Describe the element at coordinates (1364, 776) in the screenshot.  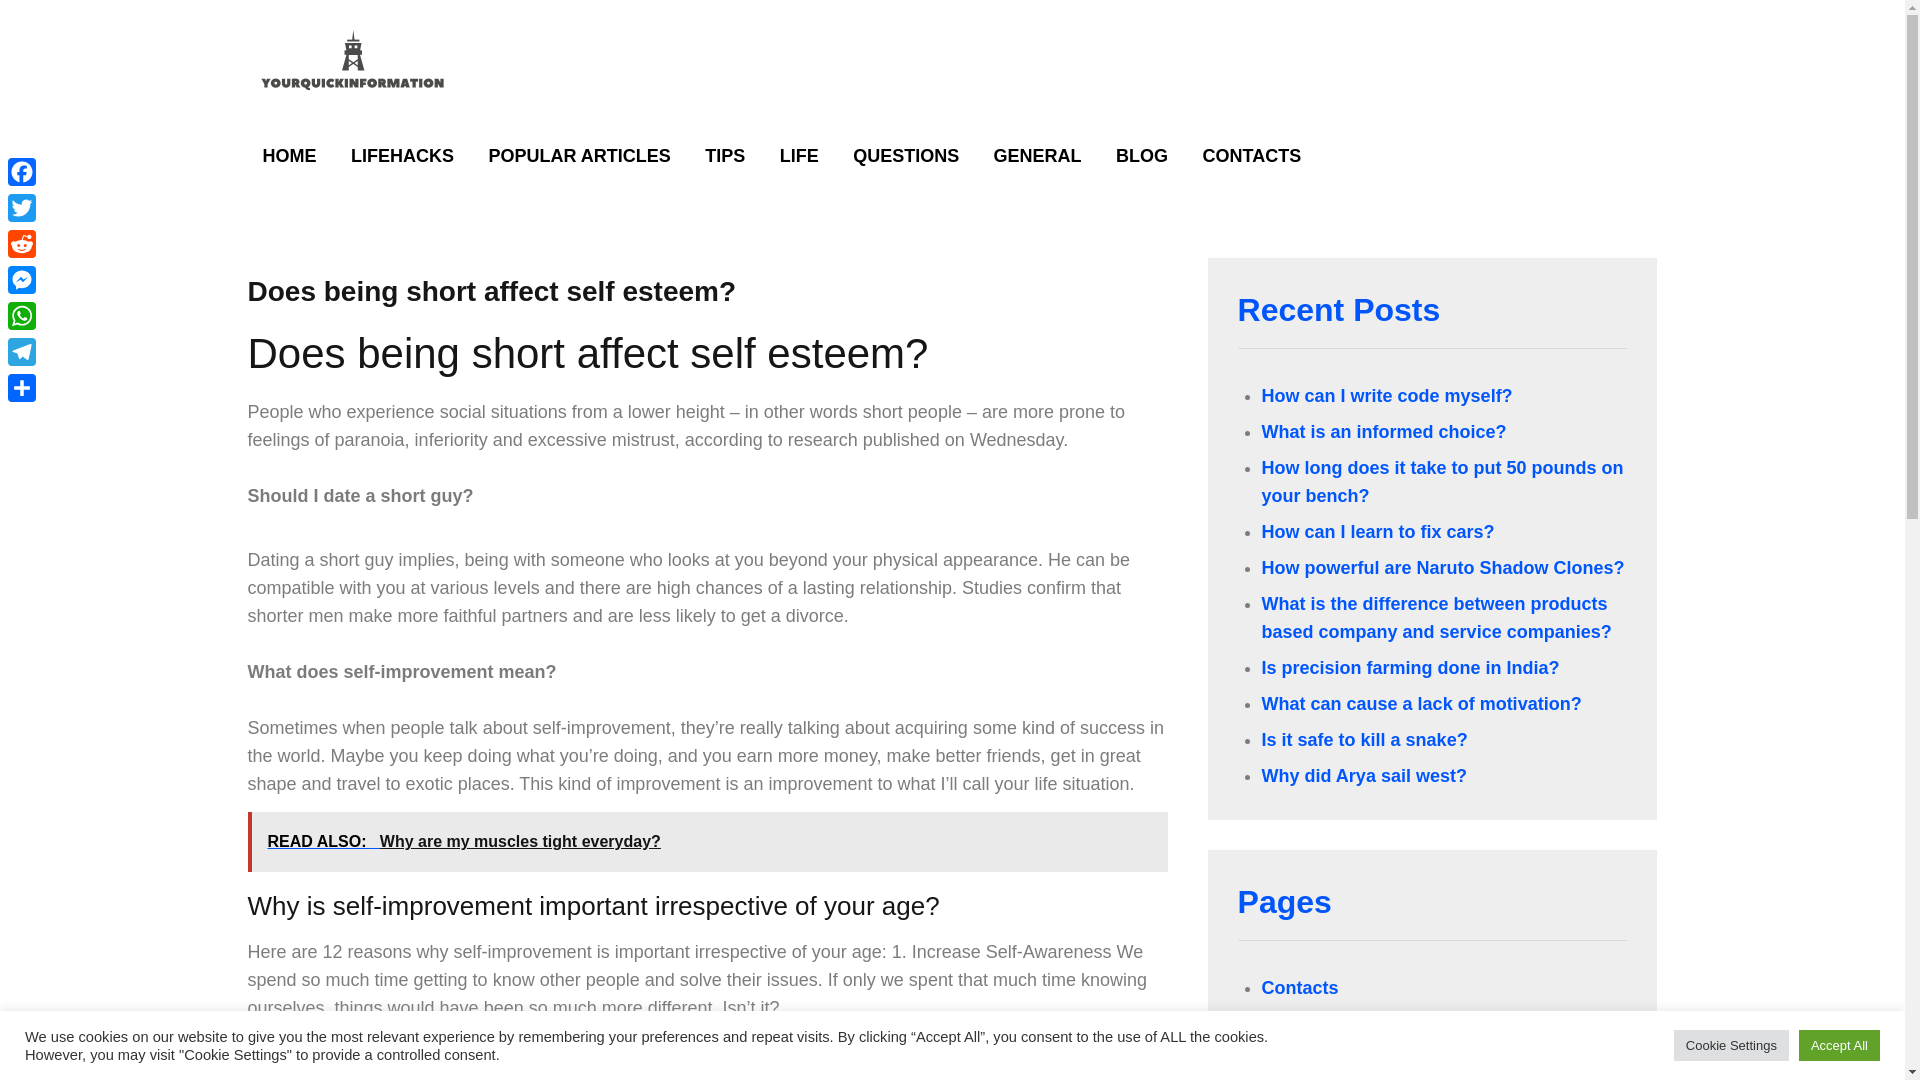
I see `Why did Arya sail west?` at that location.